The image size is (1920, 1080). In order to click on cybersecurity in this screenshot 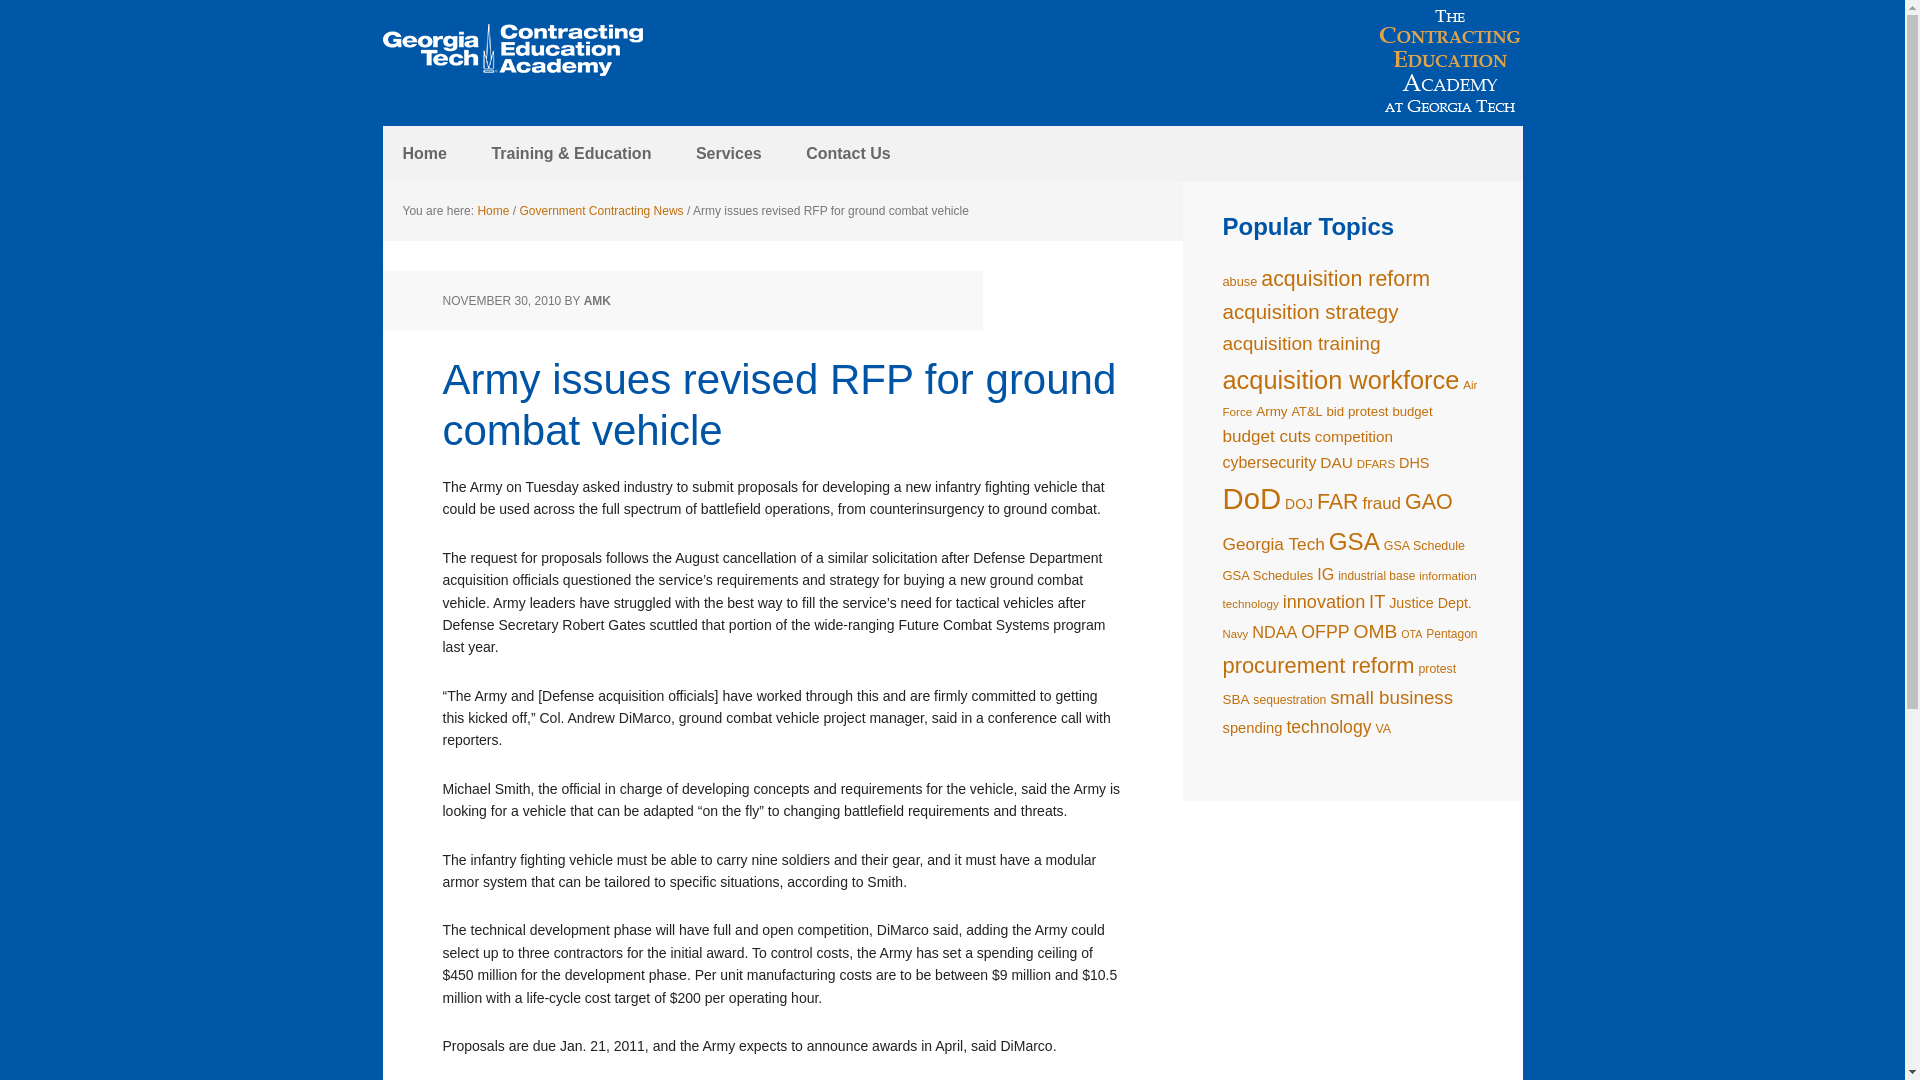, I will do `click(1268, 462)`.